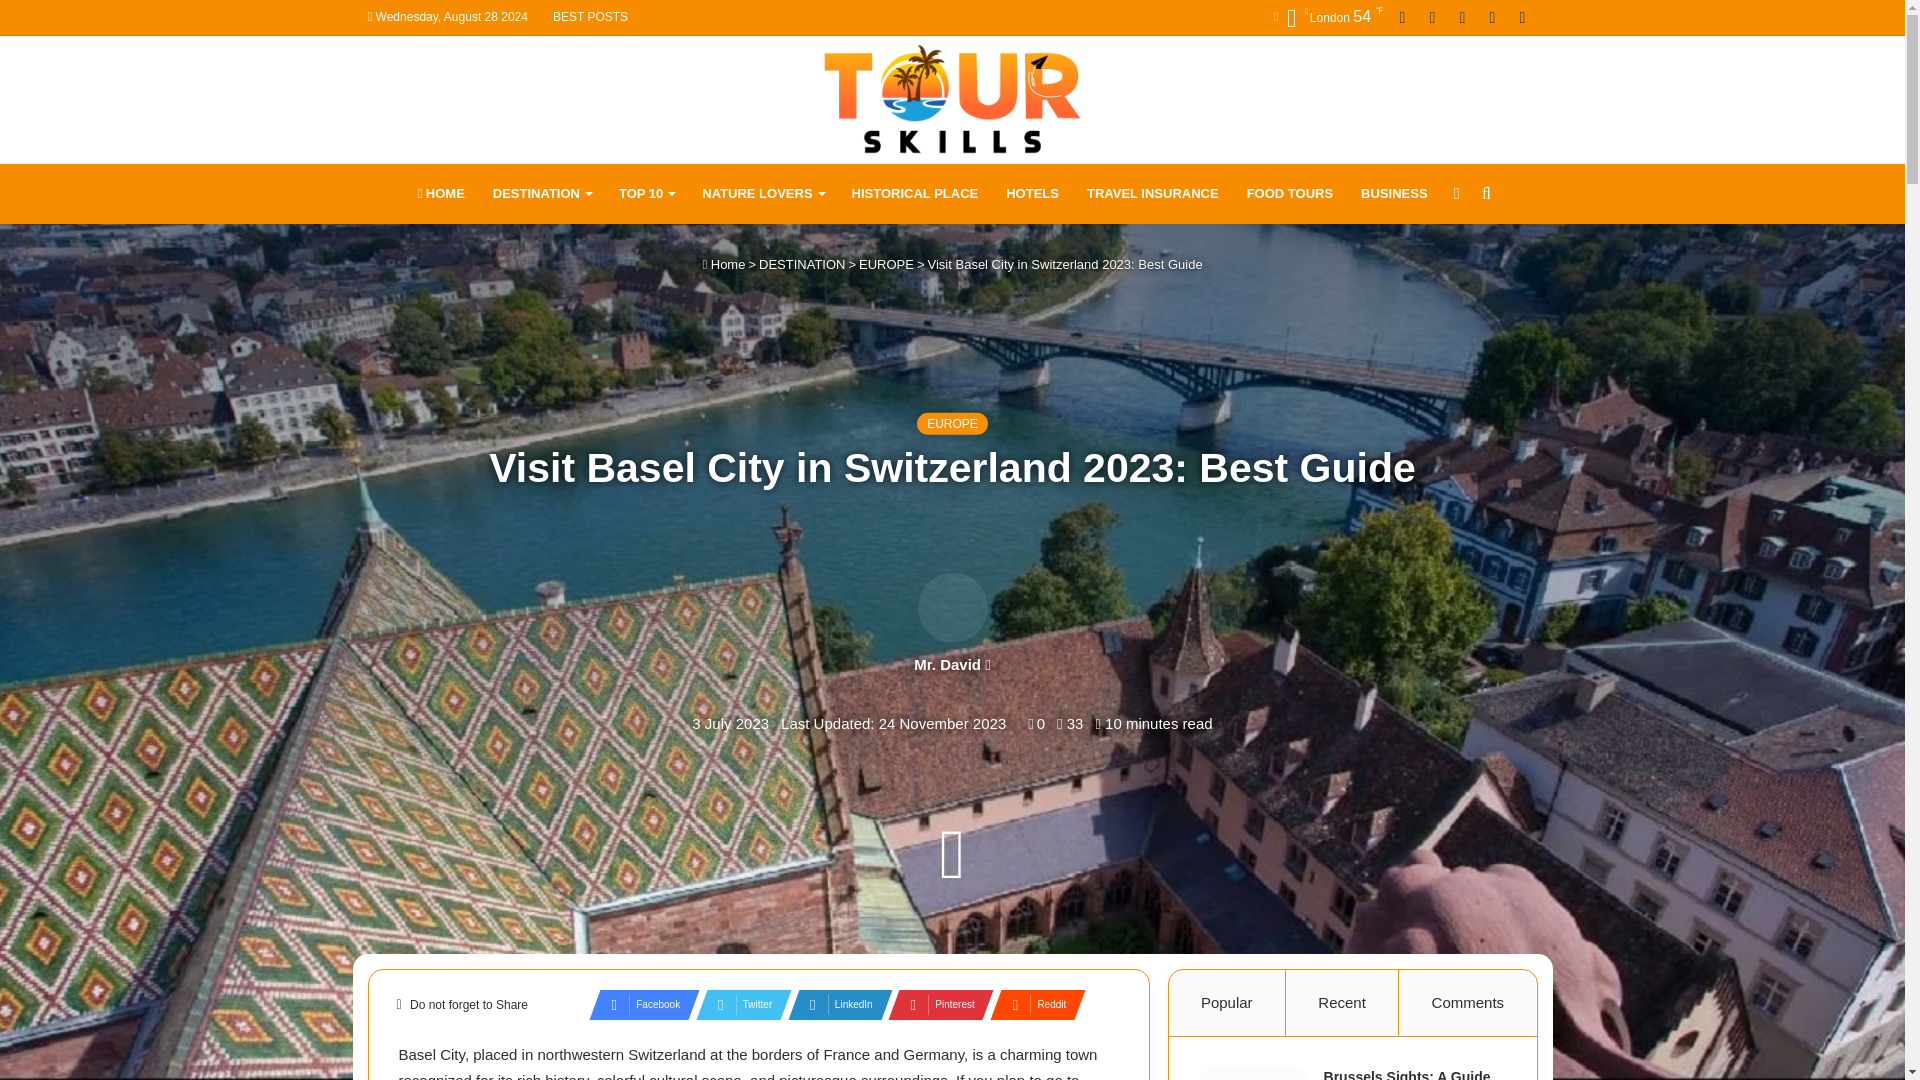  Describe the element at coordinates (1032, 1004) in the screenshot. I see `Reddit` at that location.